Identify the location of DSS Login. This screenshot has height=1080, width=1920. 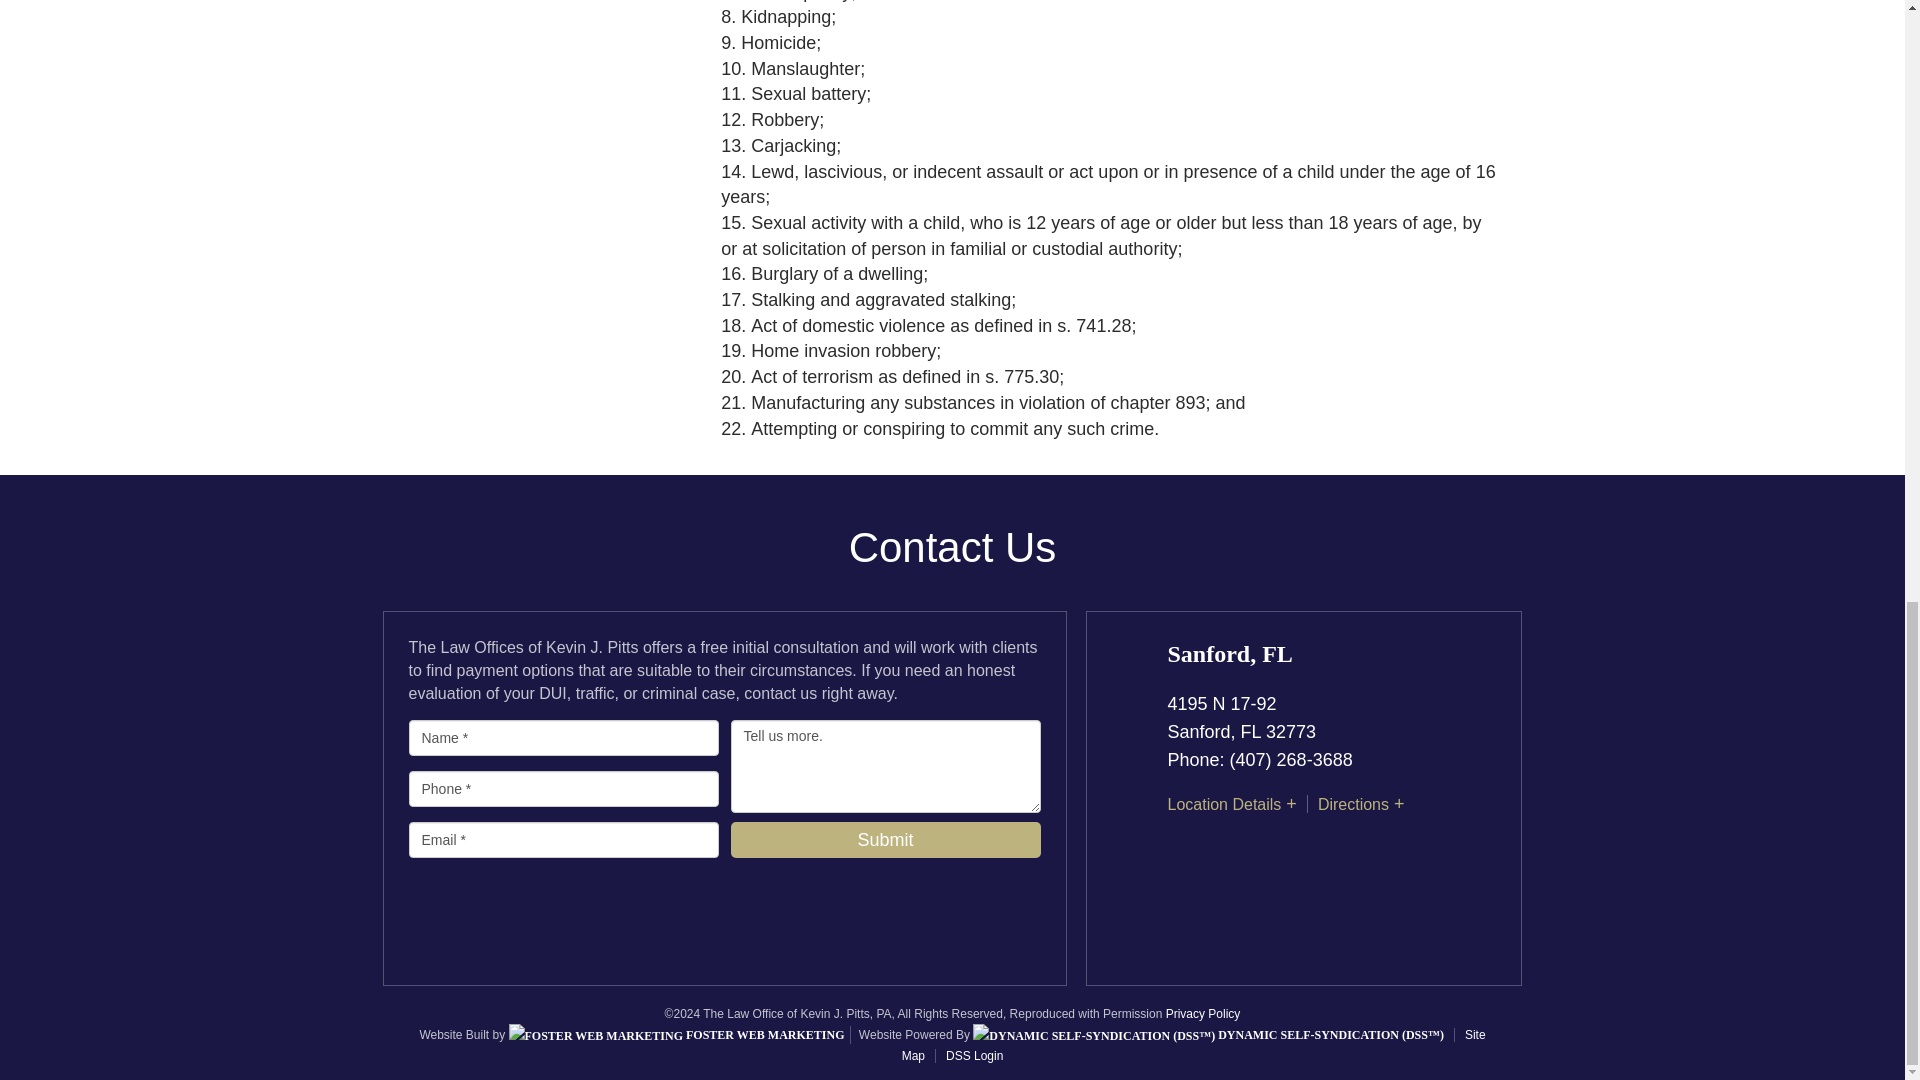
(968, 1055).